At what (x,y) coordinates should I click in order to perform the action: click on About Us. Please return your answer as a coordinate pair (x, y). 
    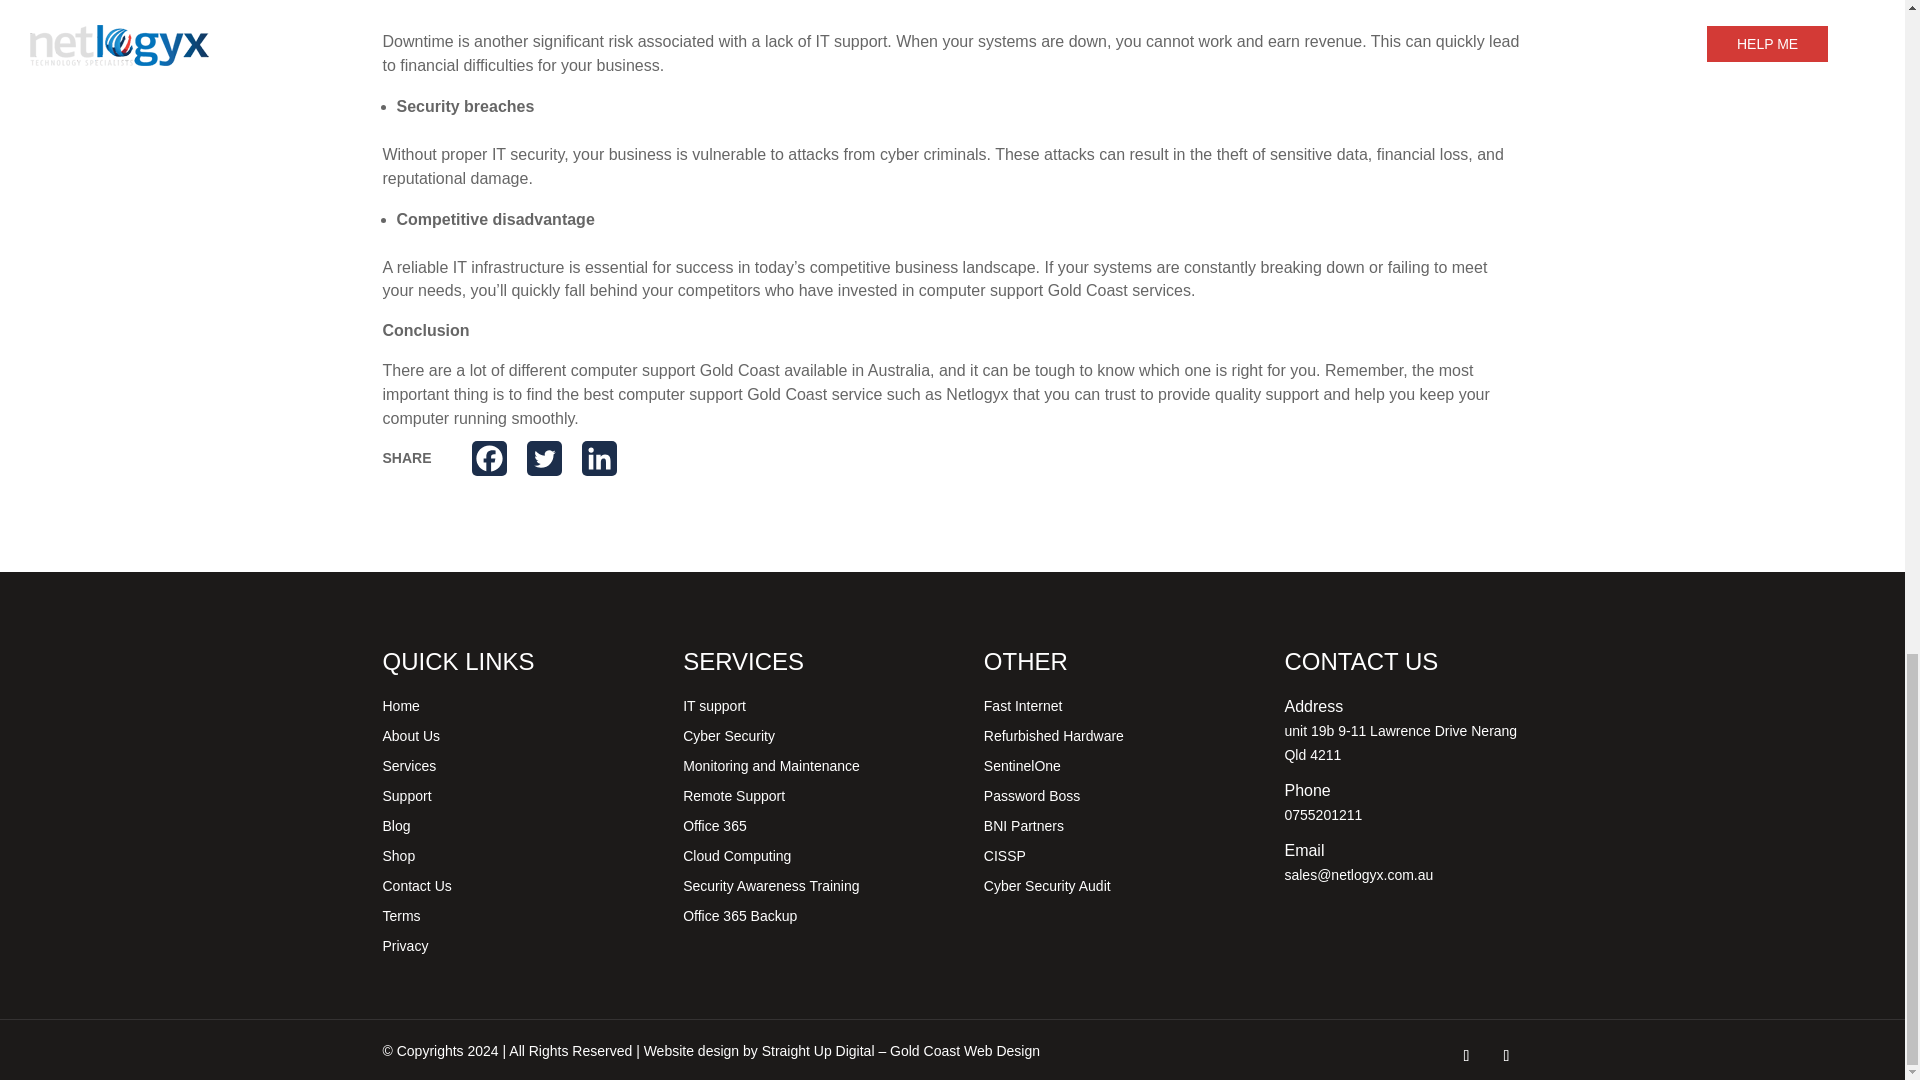
    Looking at the image, I should click on (410, 740).